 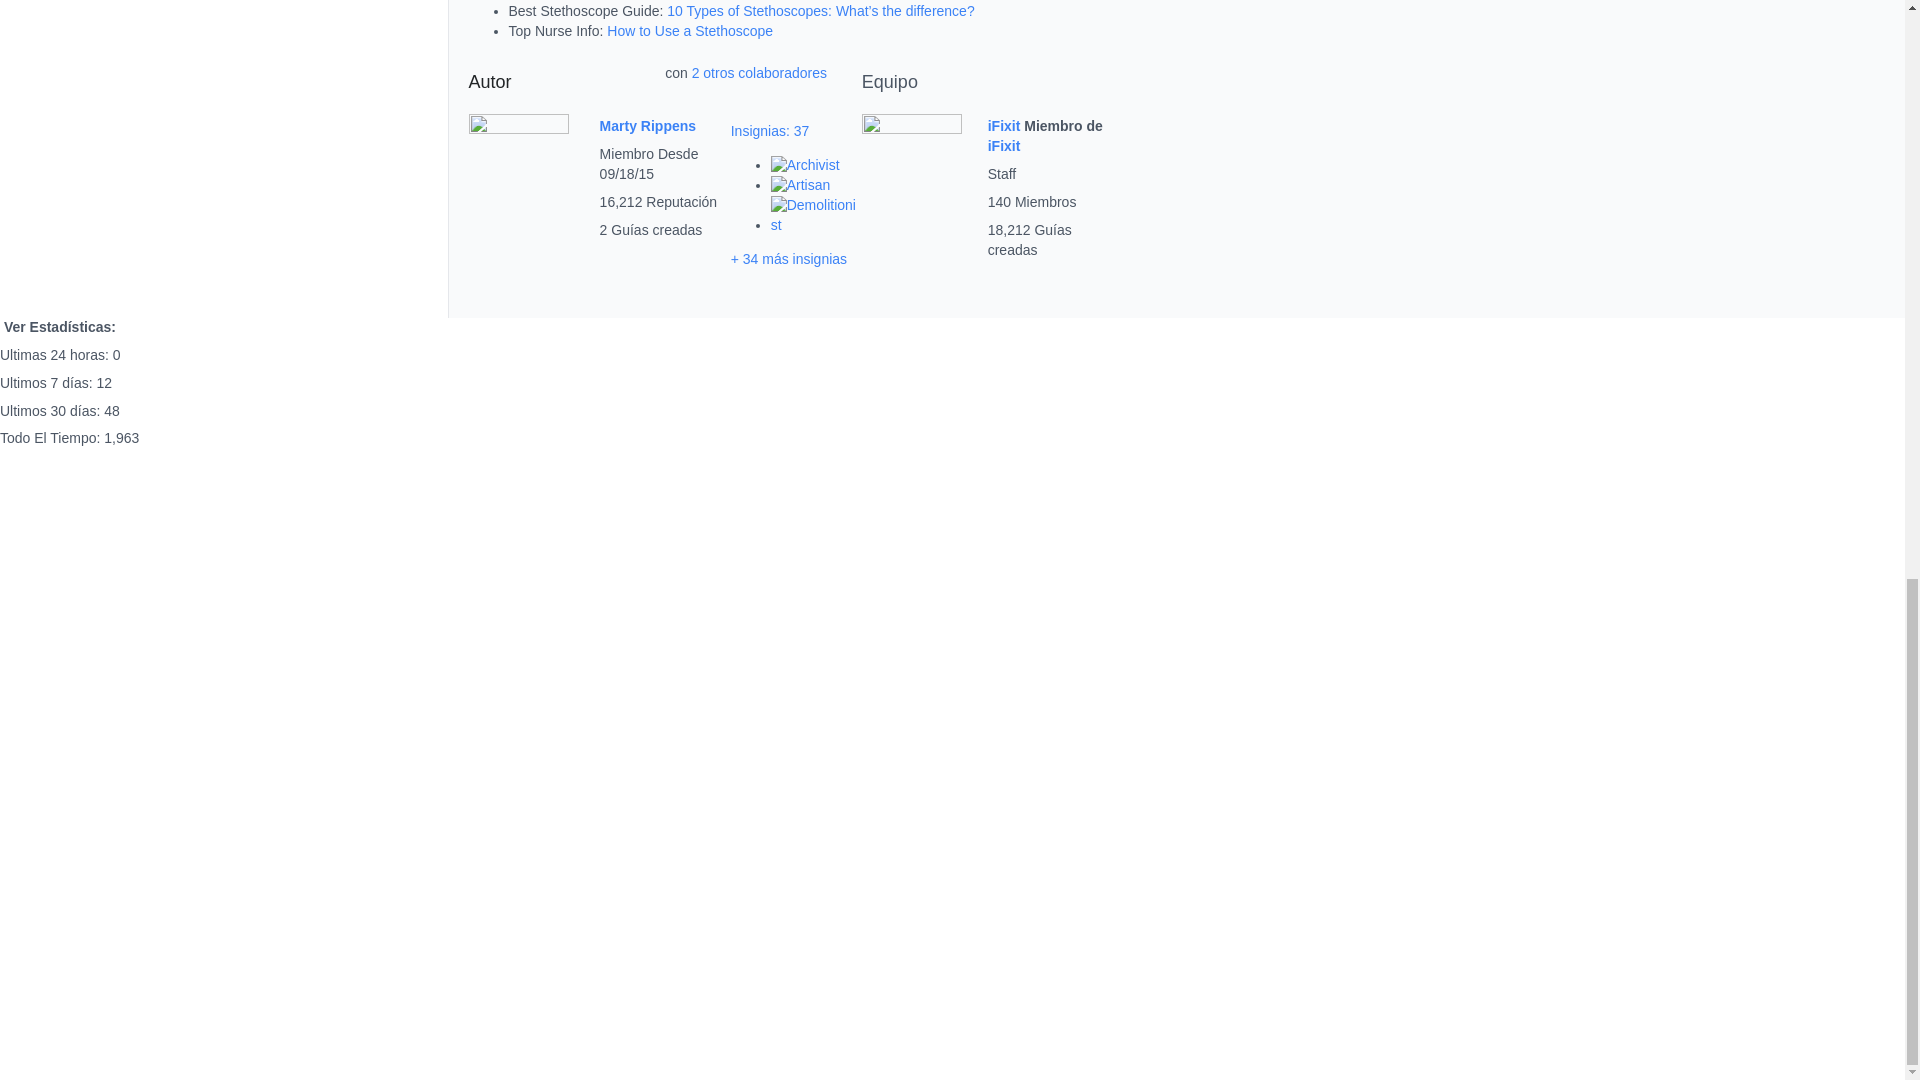 I want to click on Crear un teardown destacado, so click(x=816, y=225).